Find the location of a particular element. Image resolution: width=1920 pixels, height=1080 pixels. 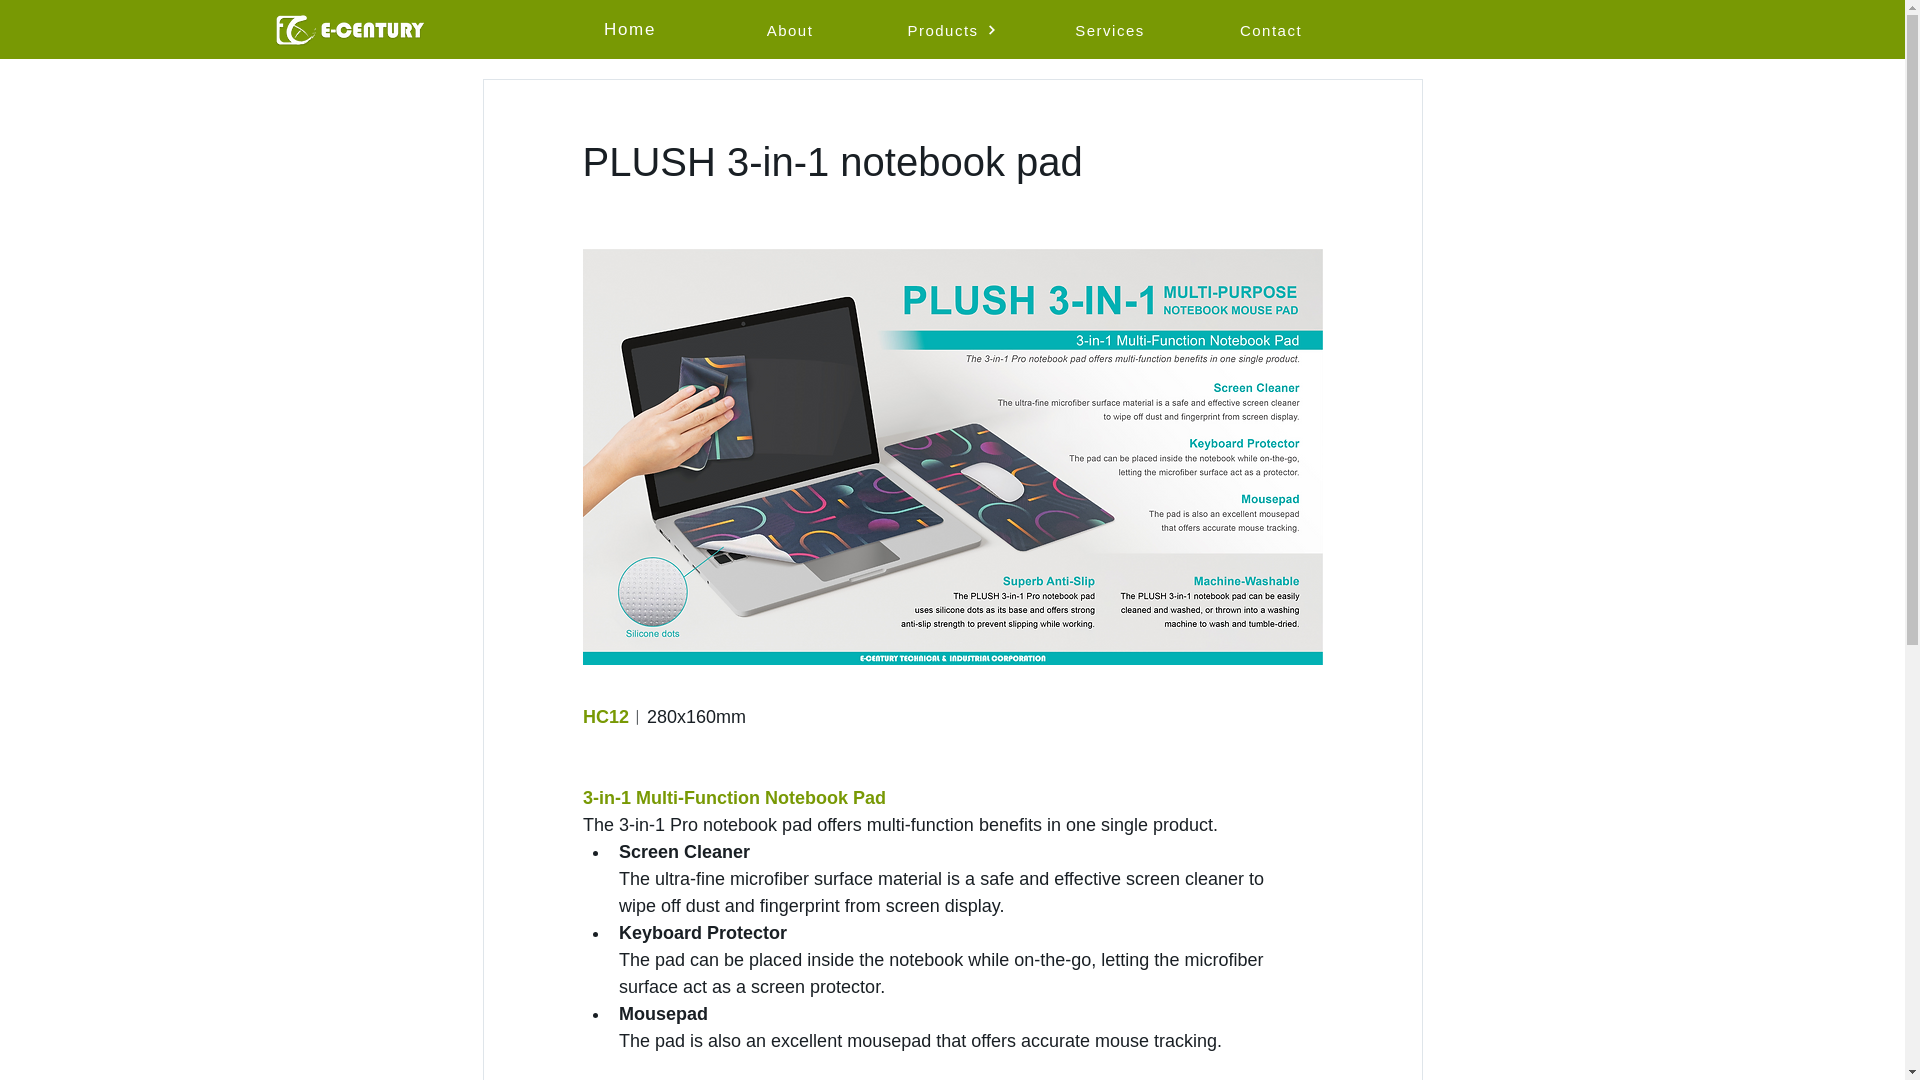

About is located at coordinates (792, 29).